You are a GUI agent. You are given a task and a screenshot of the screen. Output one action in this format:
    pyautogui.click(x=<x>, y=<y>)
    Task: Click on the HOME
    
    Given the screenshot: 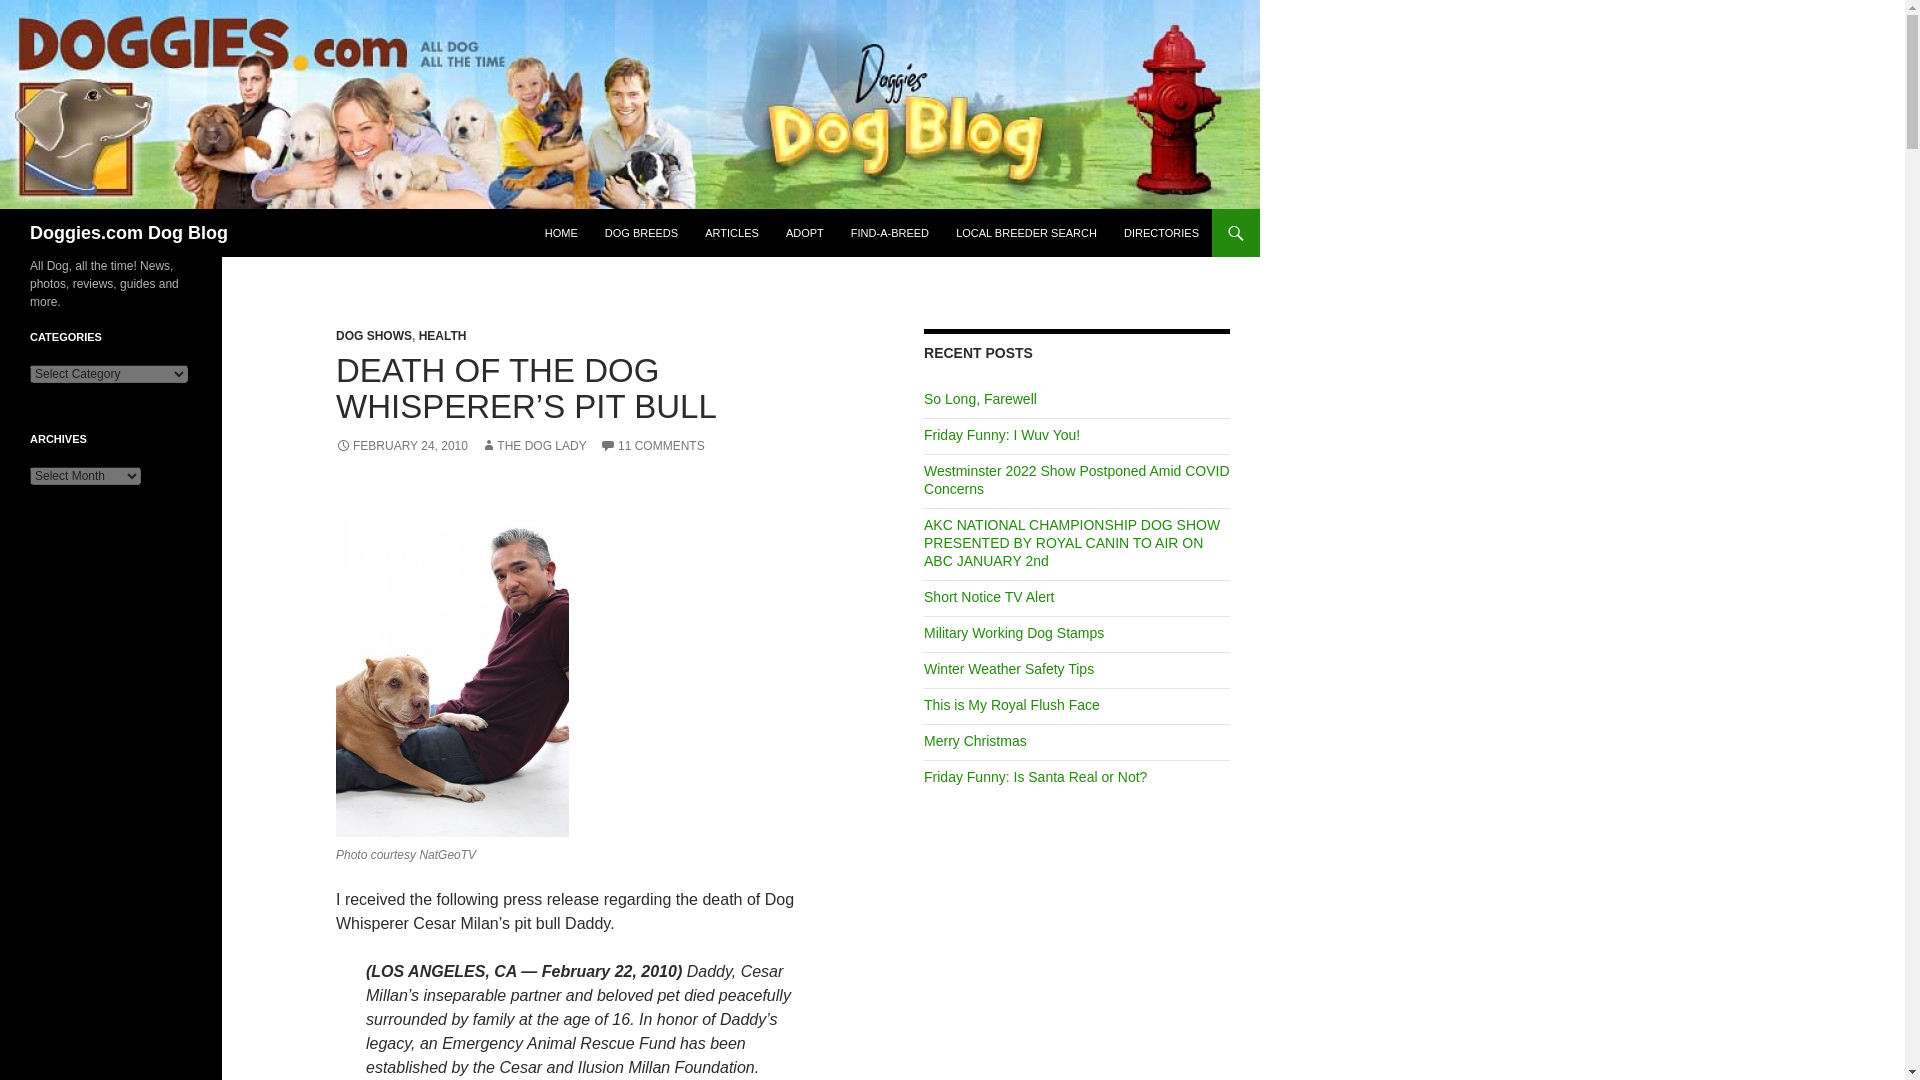 What is the action you would take?
    pyautogui.click(x=561, y=233)
    